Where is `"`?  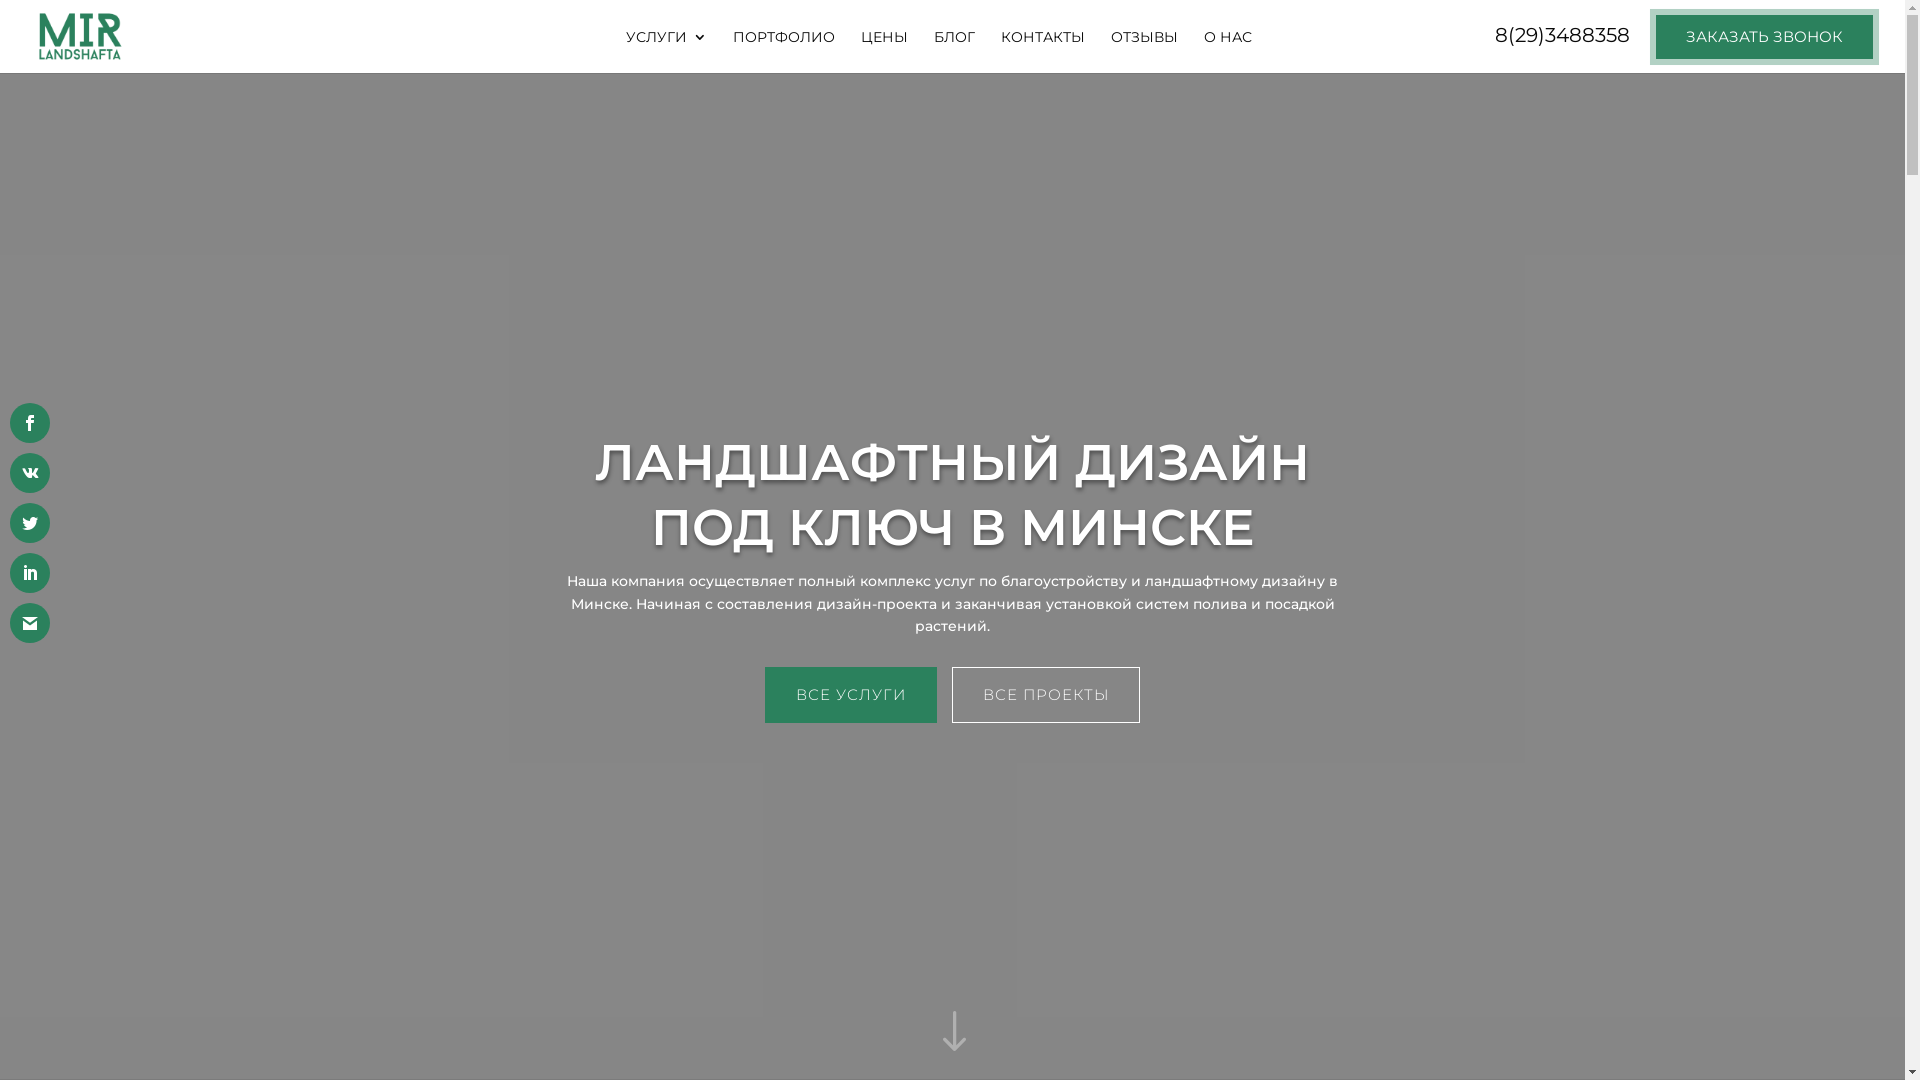
" is located at coordinates (952, 1032).